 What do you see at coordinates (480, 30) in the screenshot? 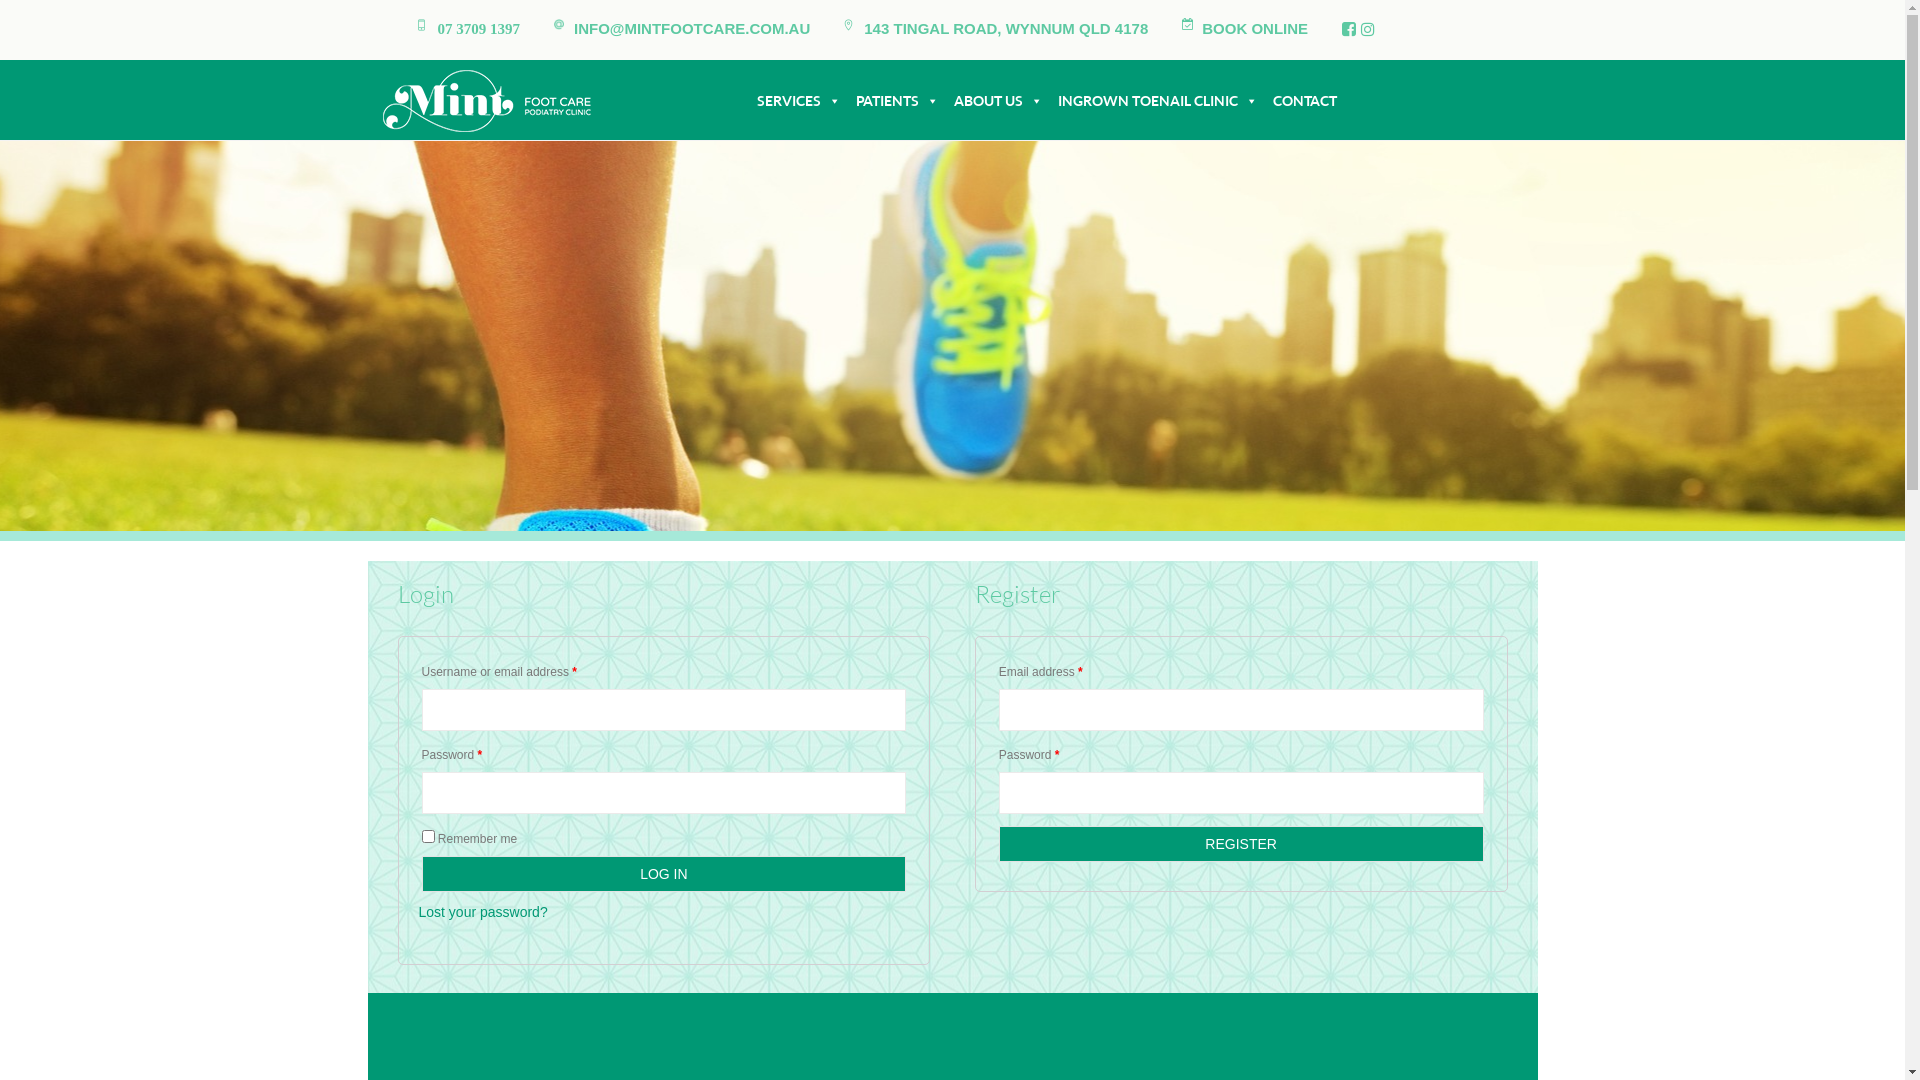
I see `07 3709 1397` at bounding box center [480, 30].